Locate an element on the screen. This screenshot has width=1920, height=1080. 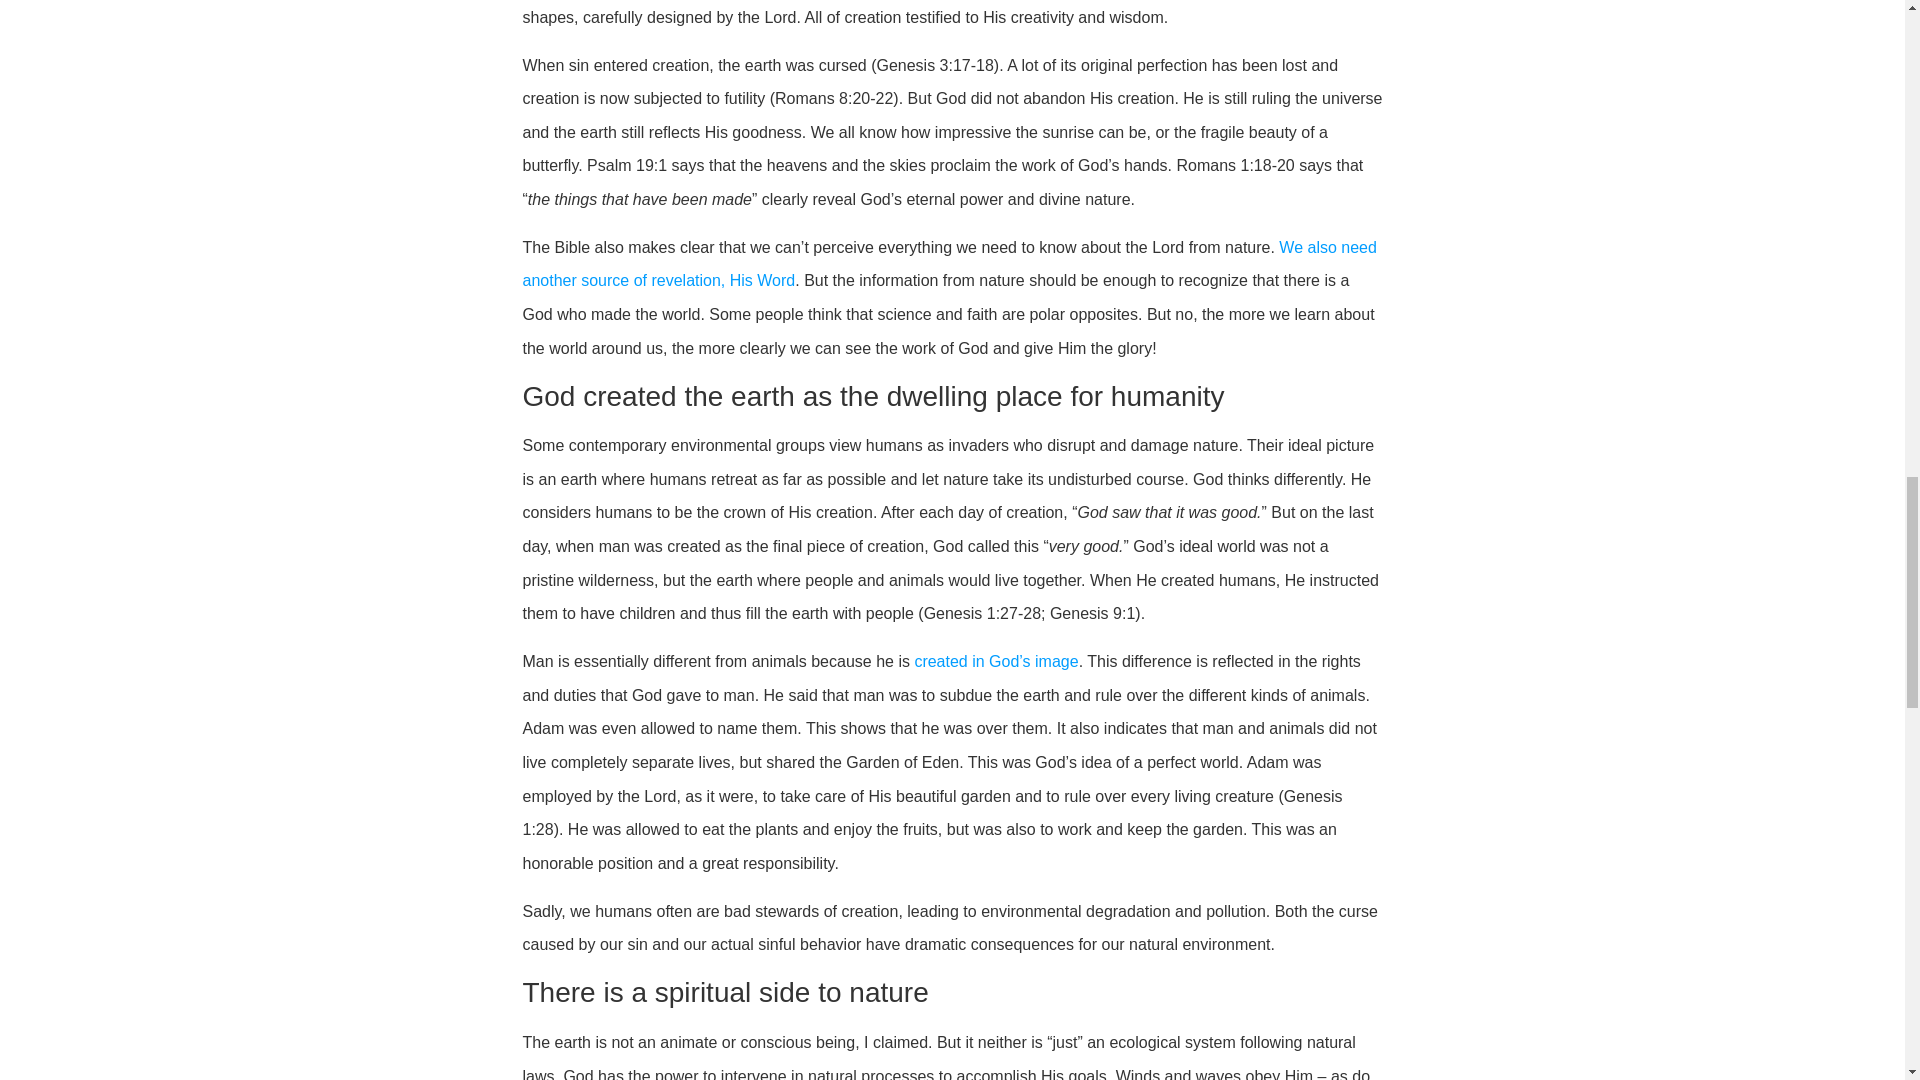
We also need another source of revelation, His Word is located at coordinates (949, 264).